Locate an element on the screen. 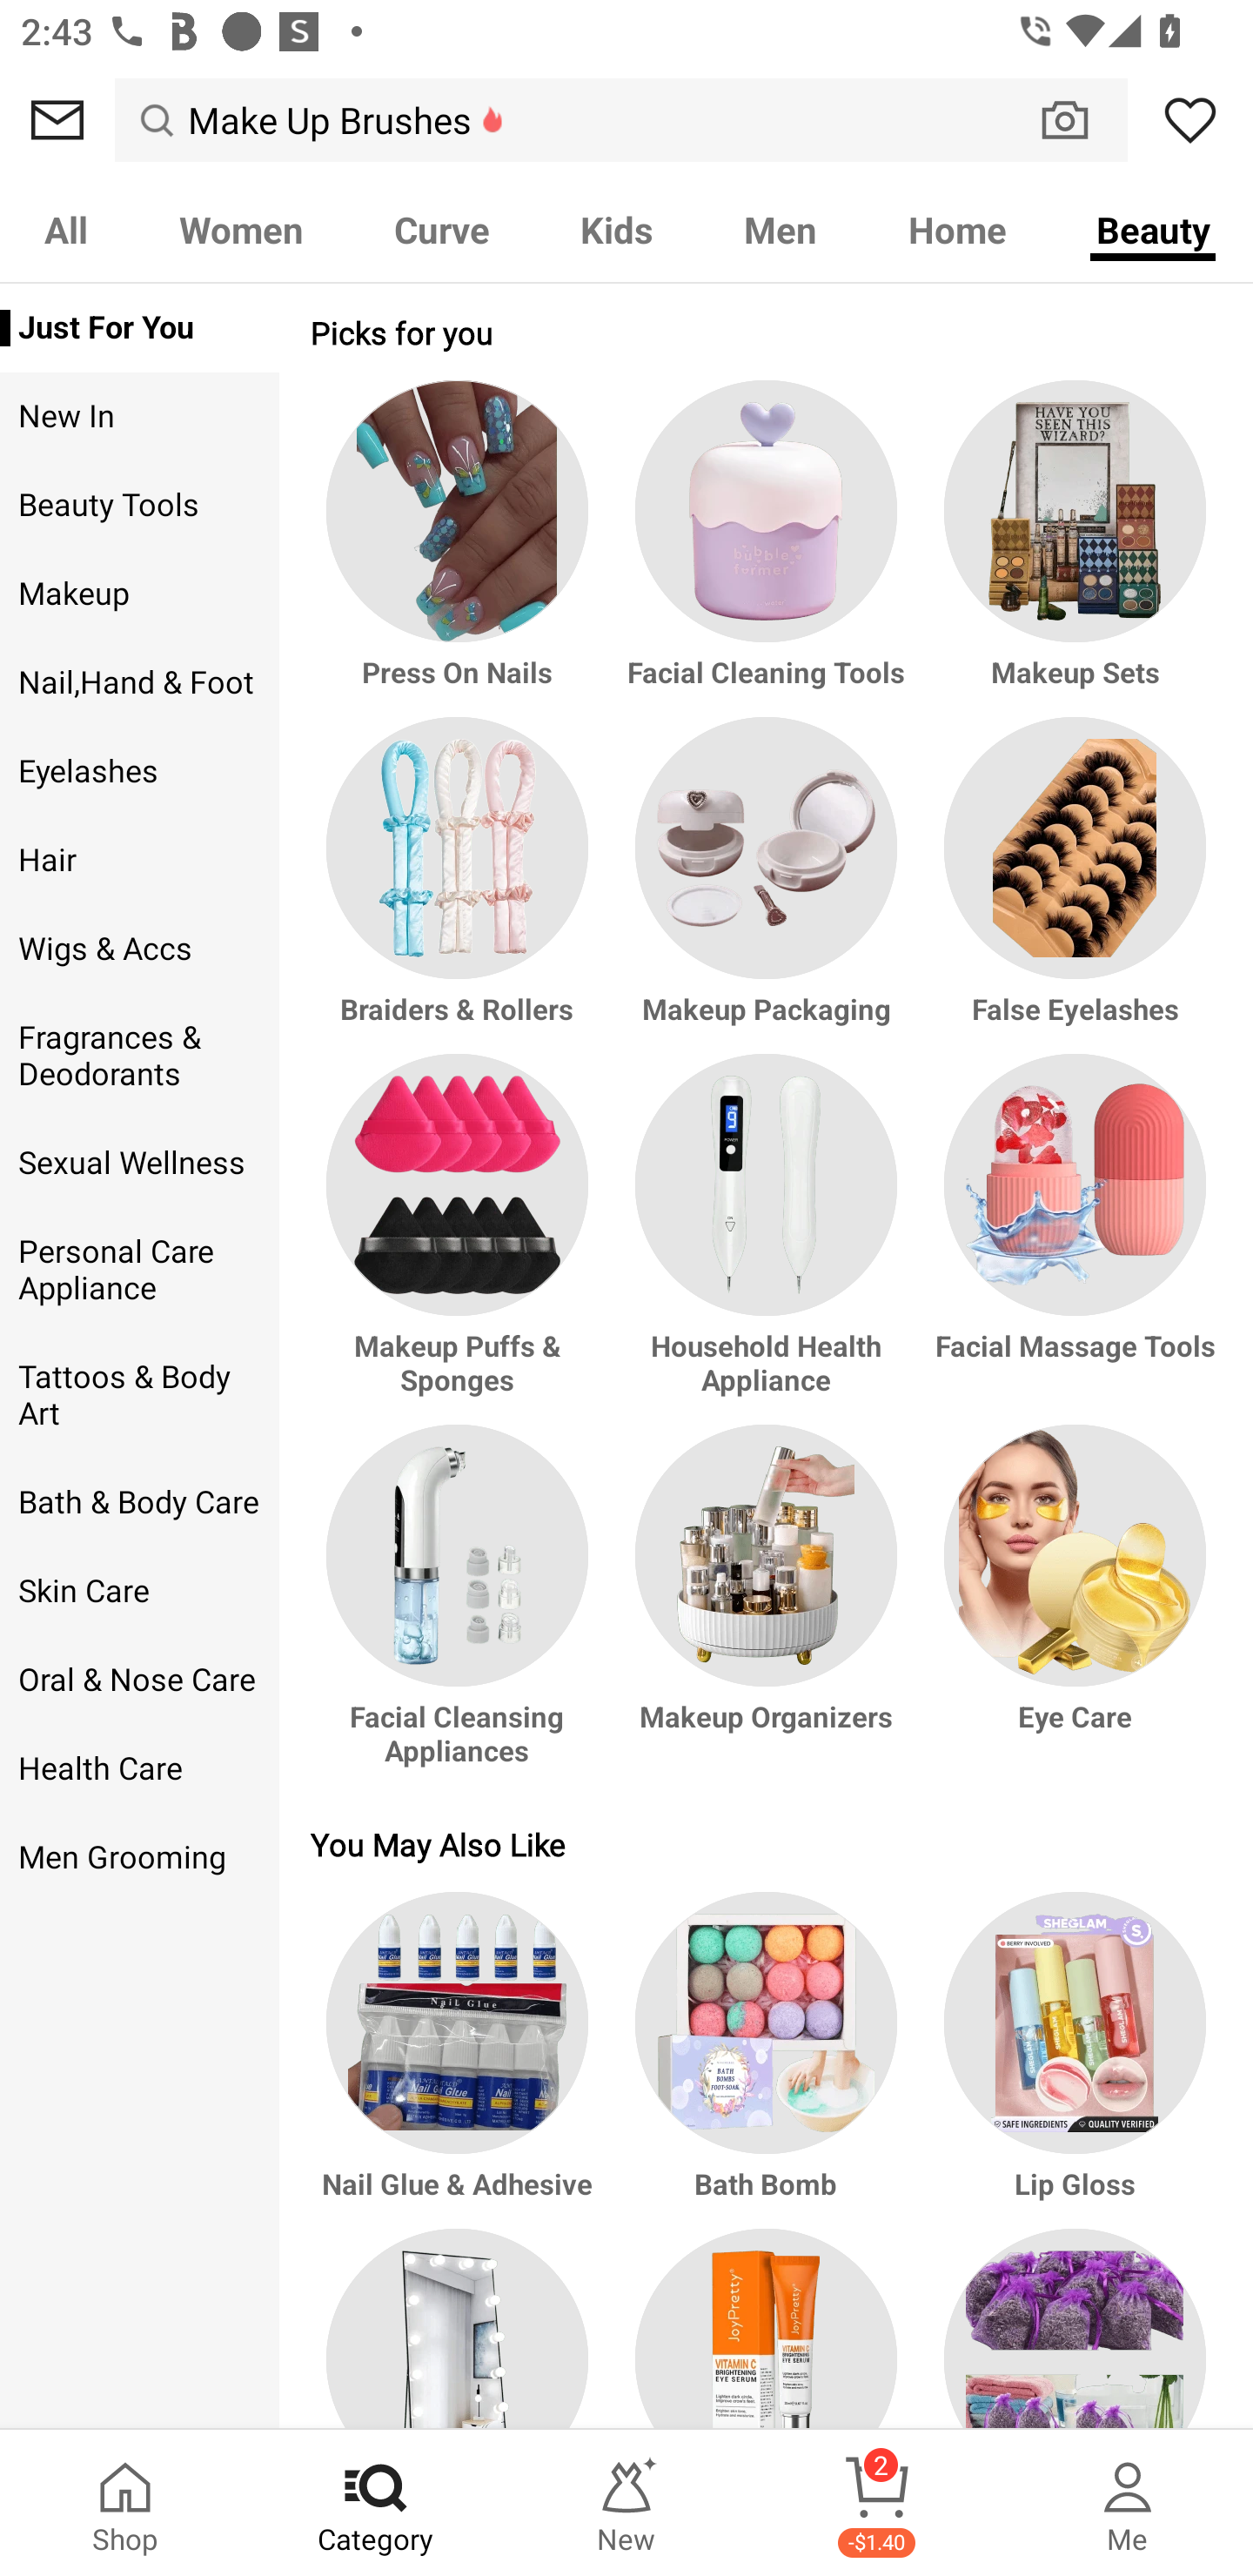  Facial Massage Tools is located at coordinates (1070, 1238).